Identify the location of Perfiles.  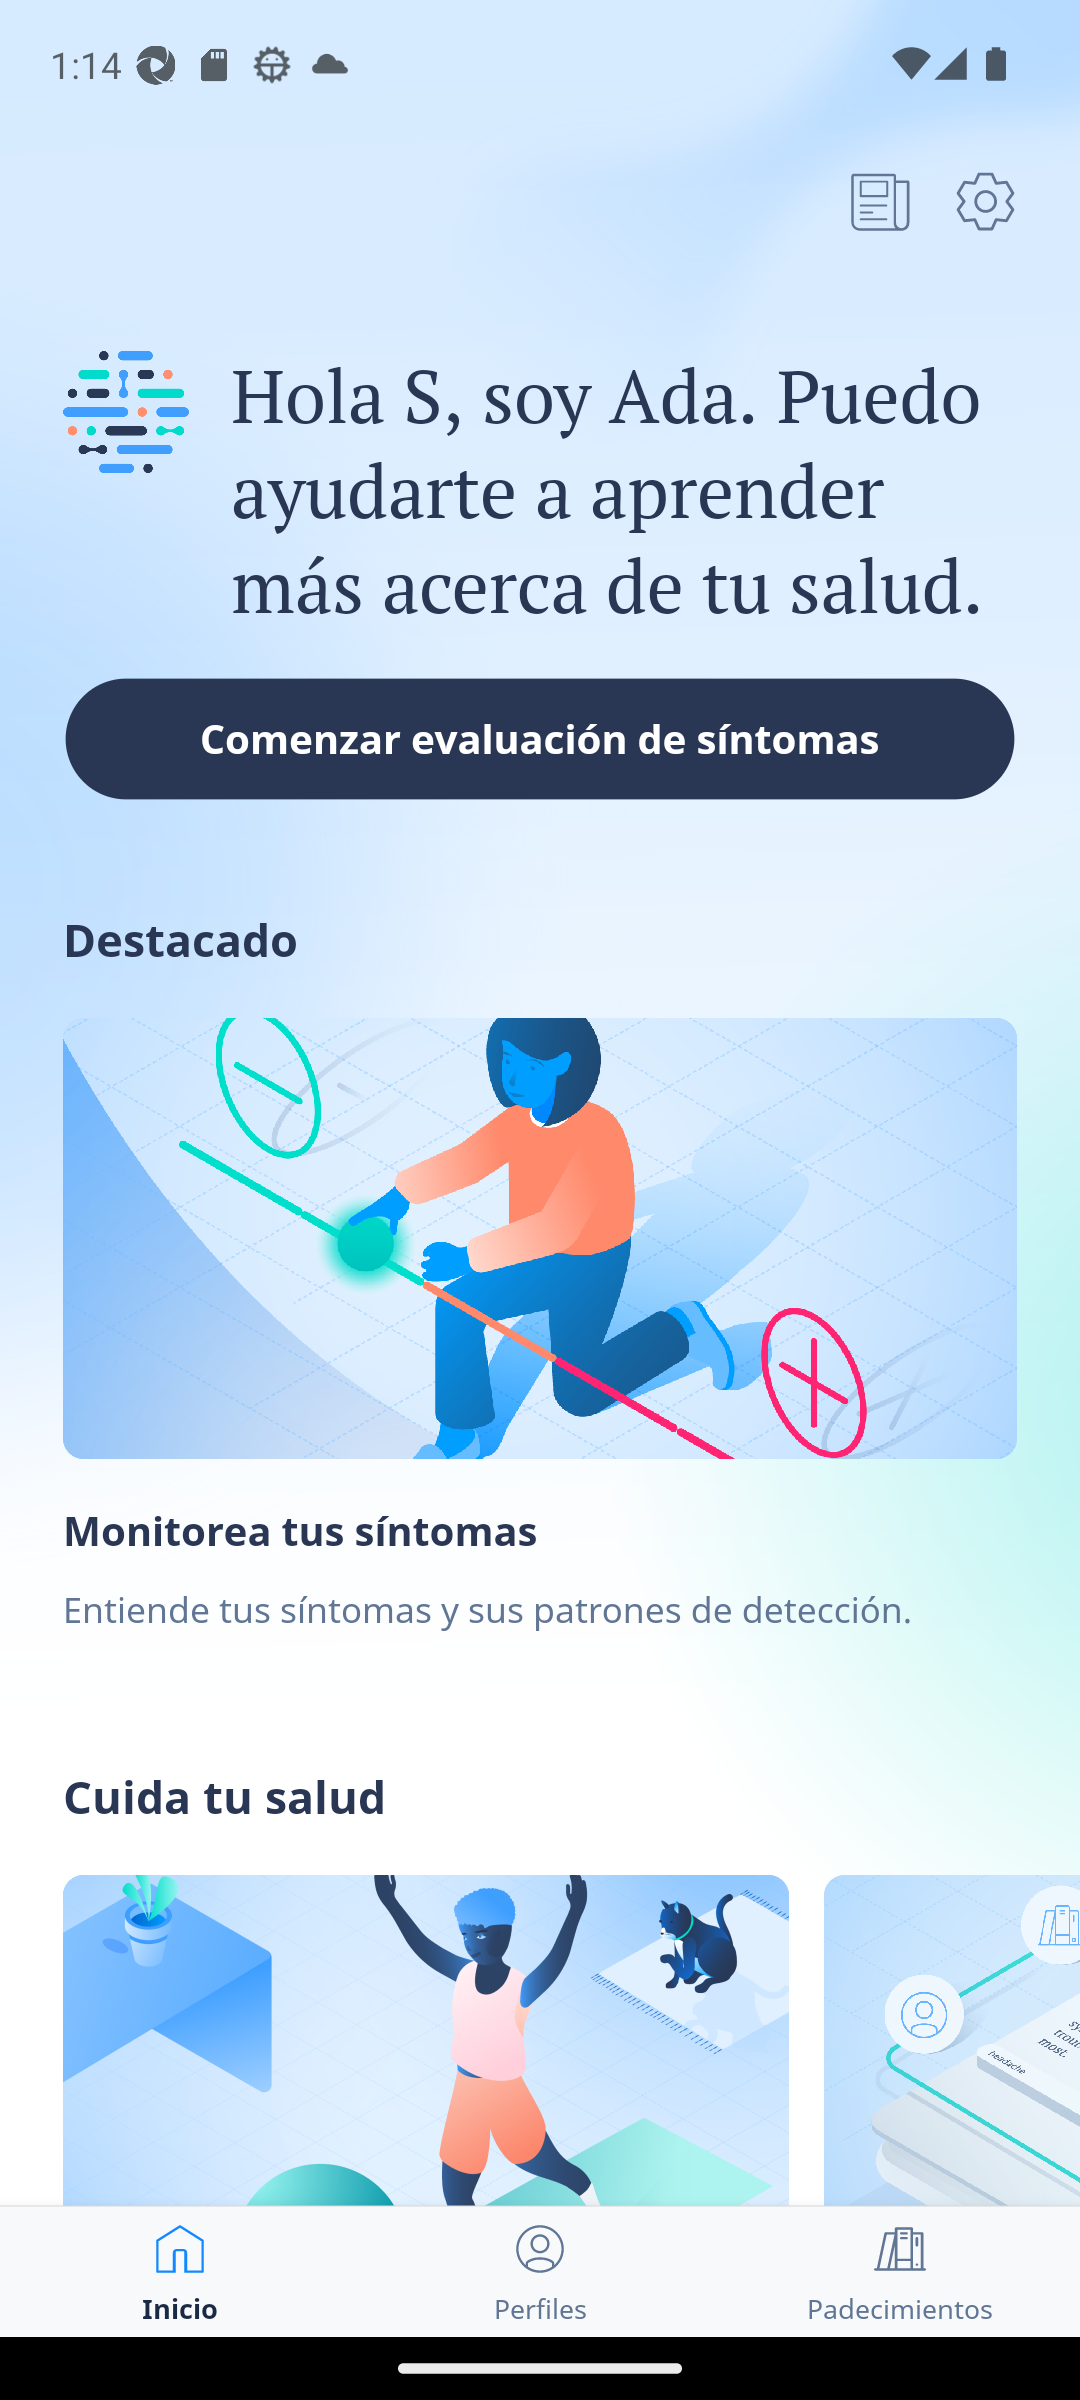
(540, 2272).